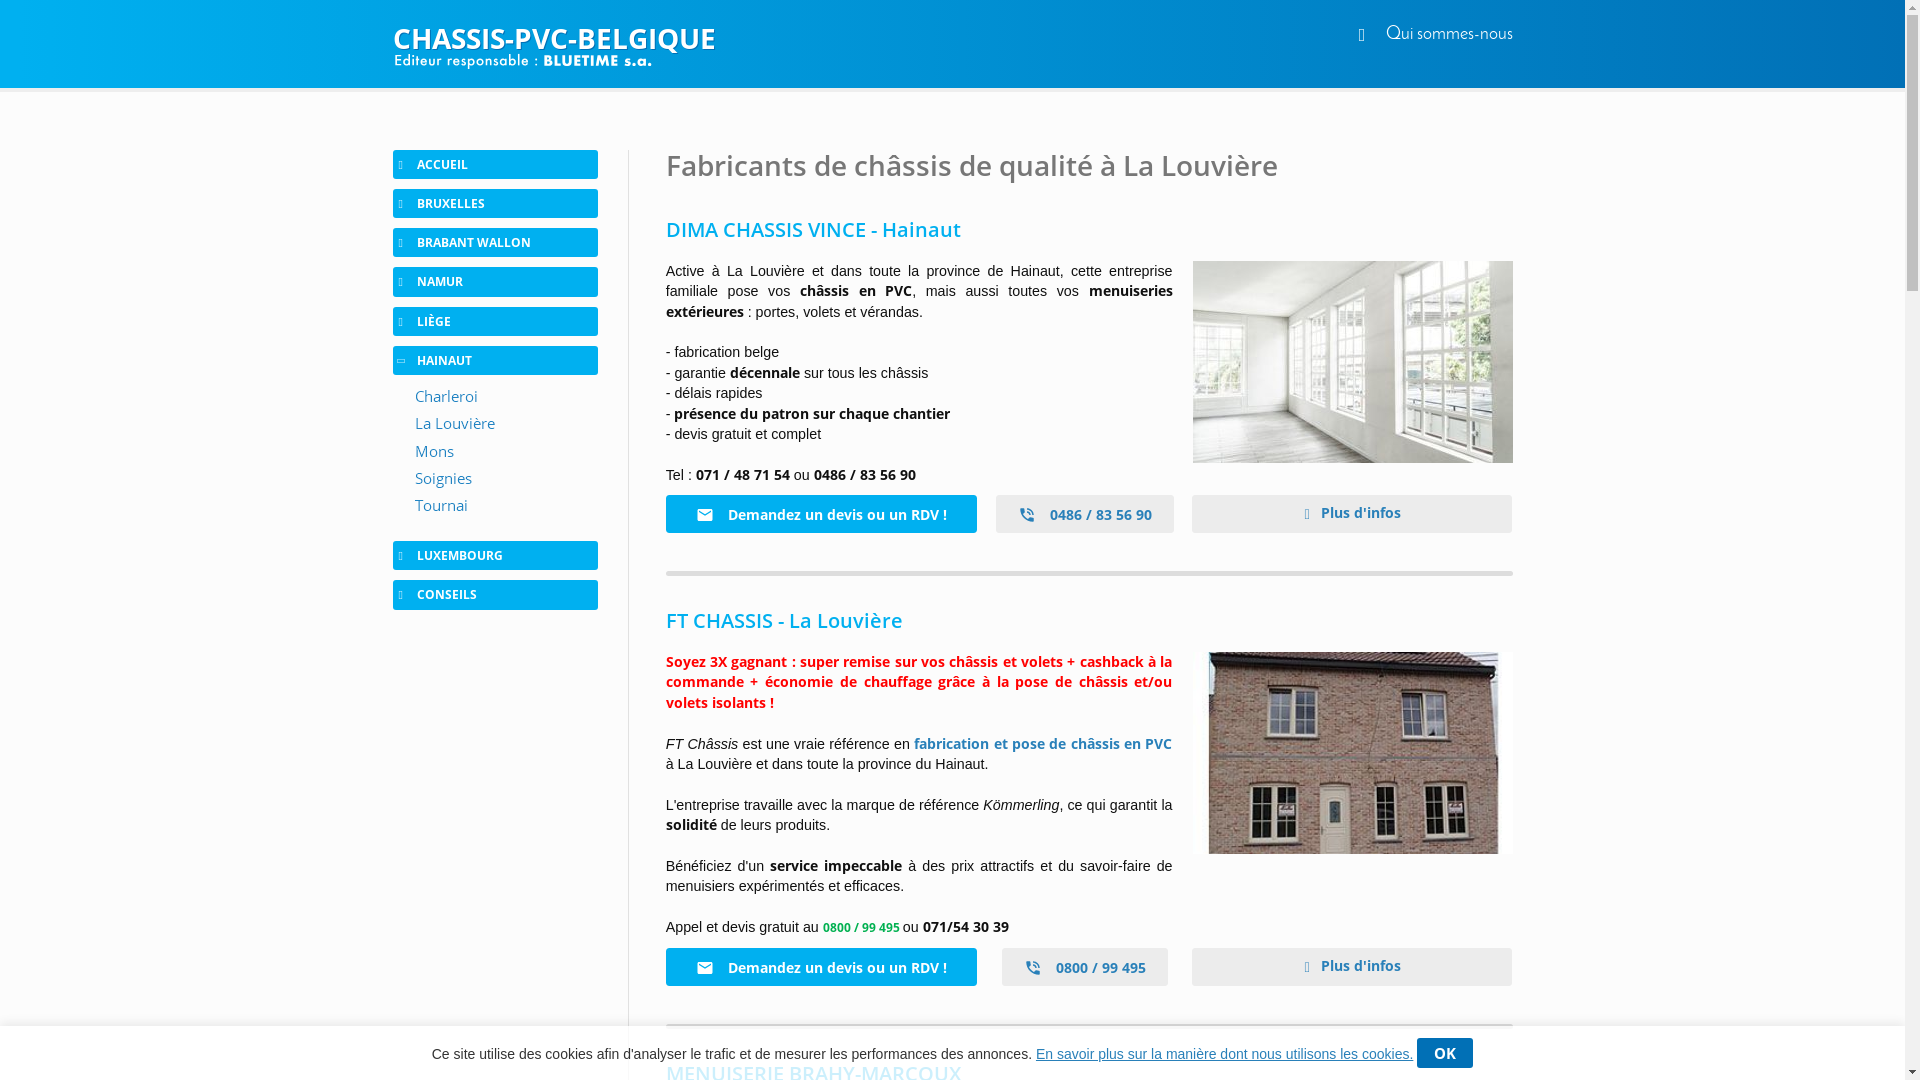 This screenshot has width=1920, height=1080. Describe the element at coordinates (952, 38) in the screenshot. I see `CHASSIS-PVC-BELGIQUE` at that location.